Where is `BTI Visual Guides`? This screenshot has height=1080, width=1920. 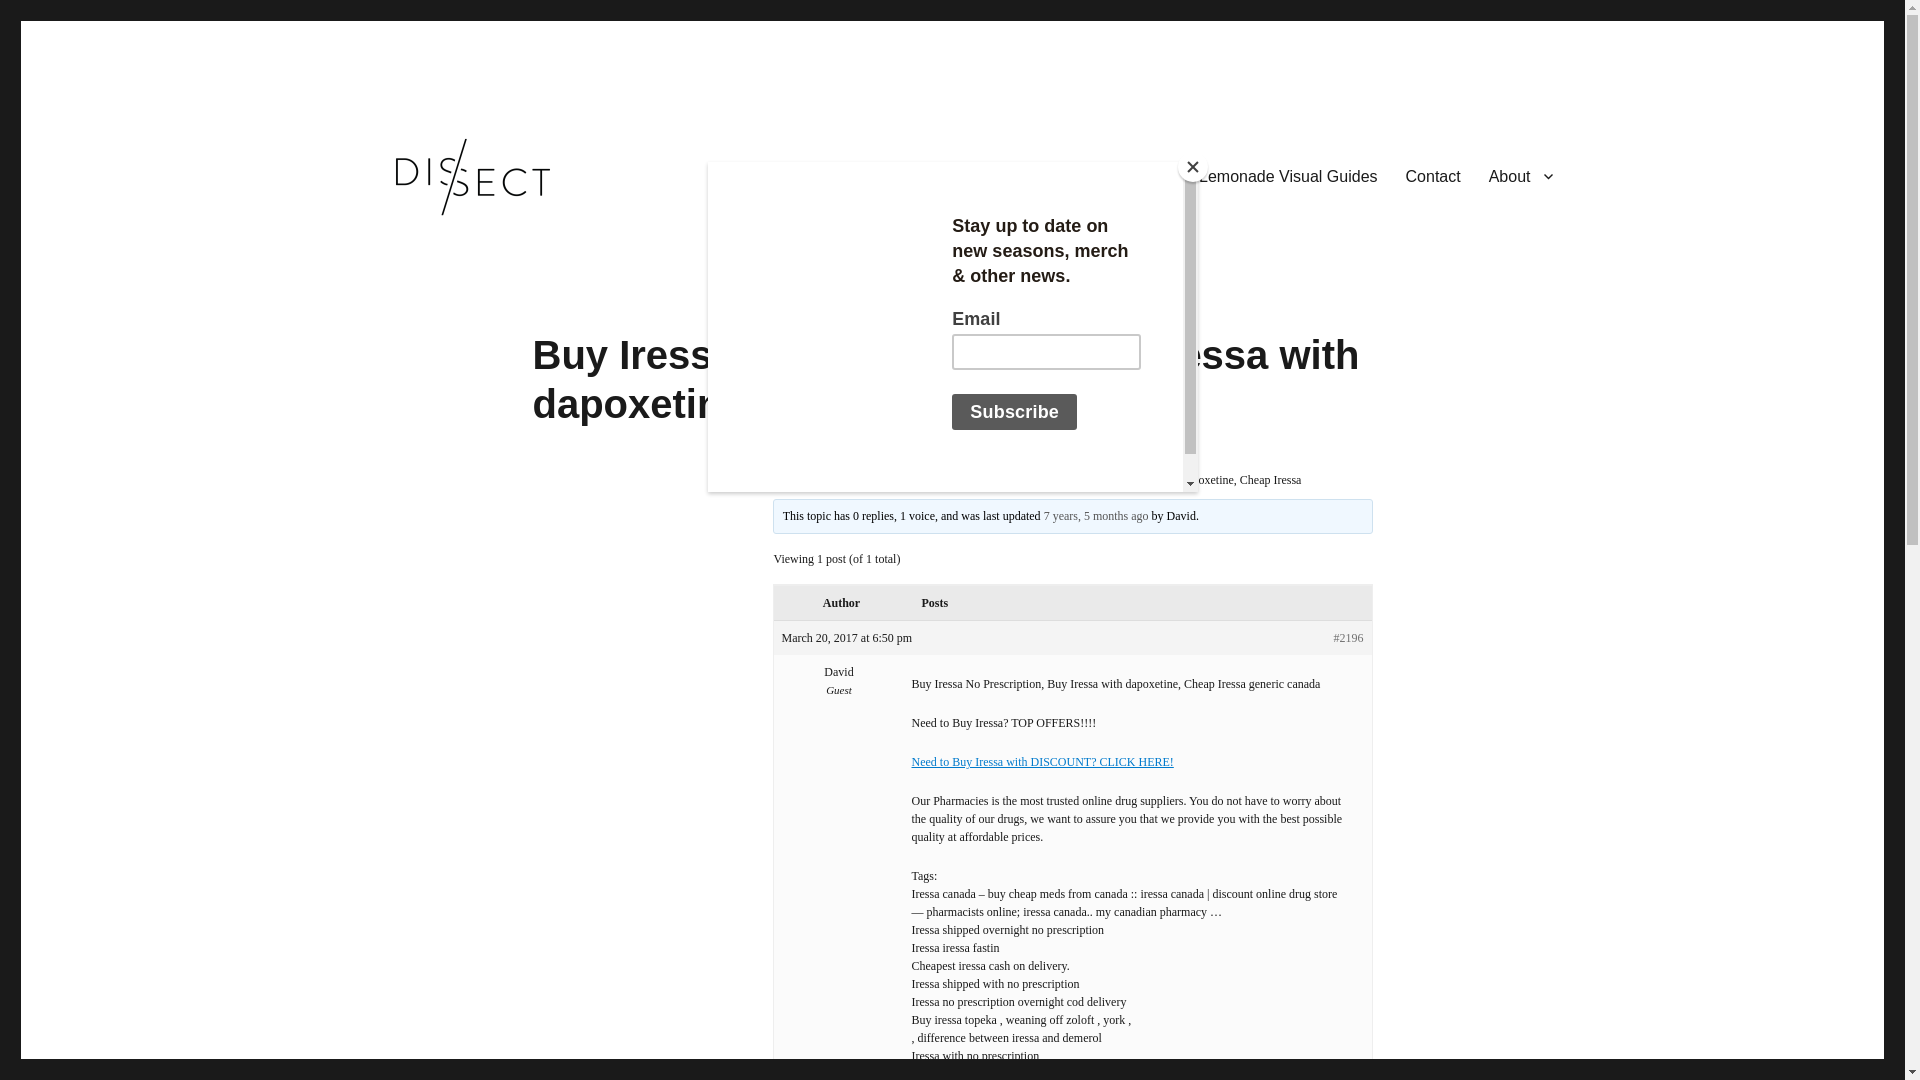
BTI Visual Guides is located at coordinates (1106, 176).